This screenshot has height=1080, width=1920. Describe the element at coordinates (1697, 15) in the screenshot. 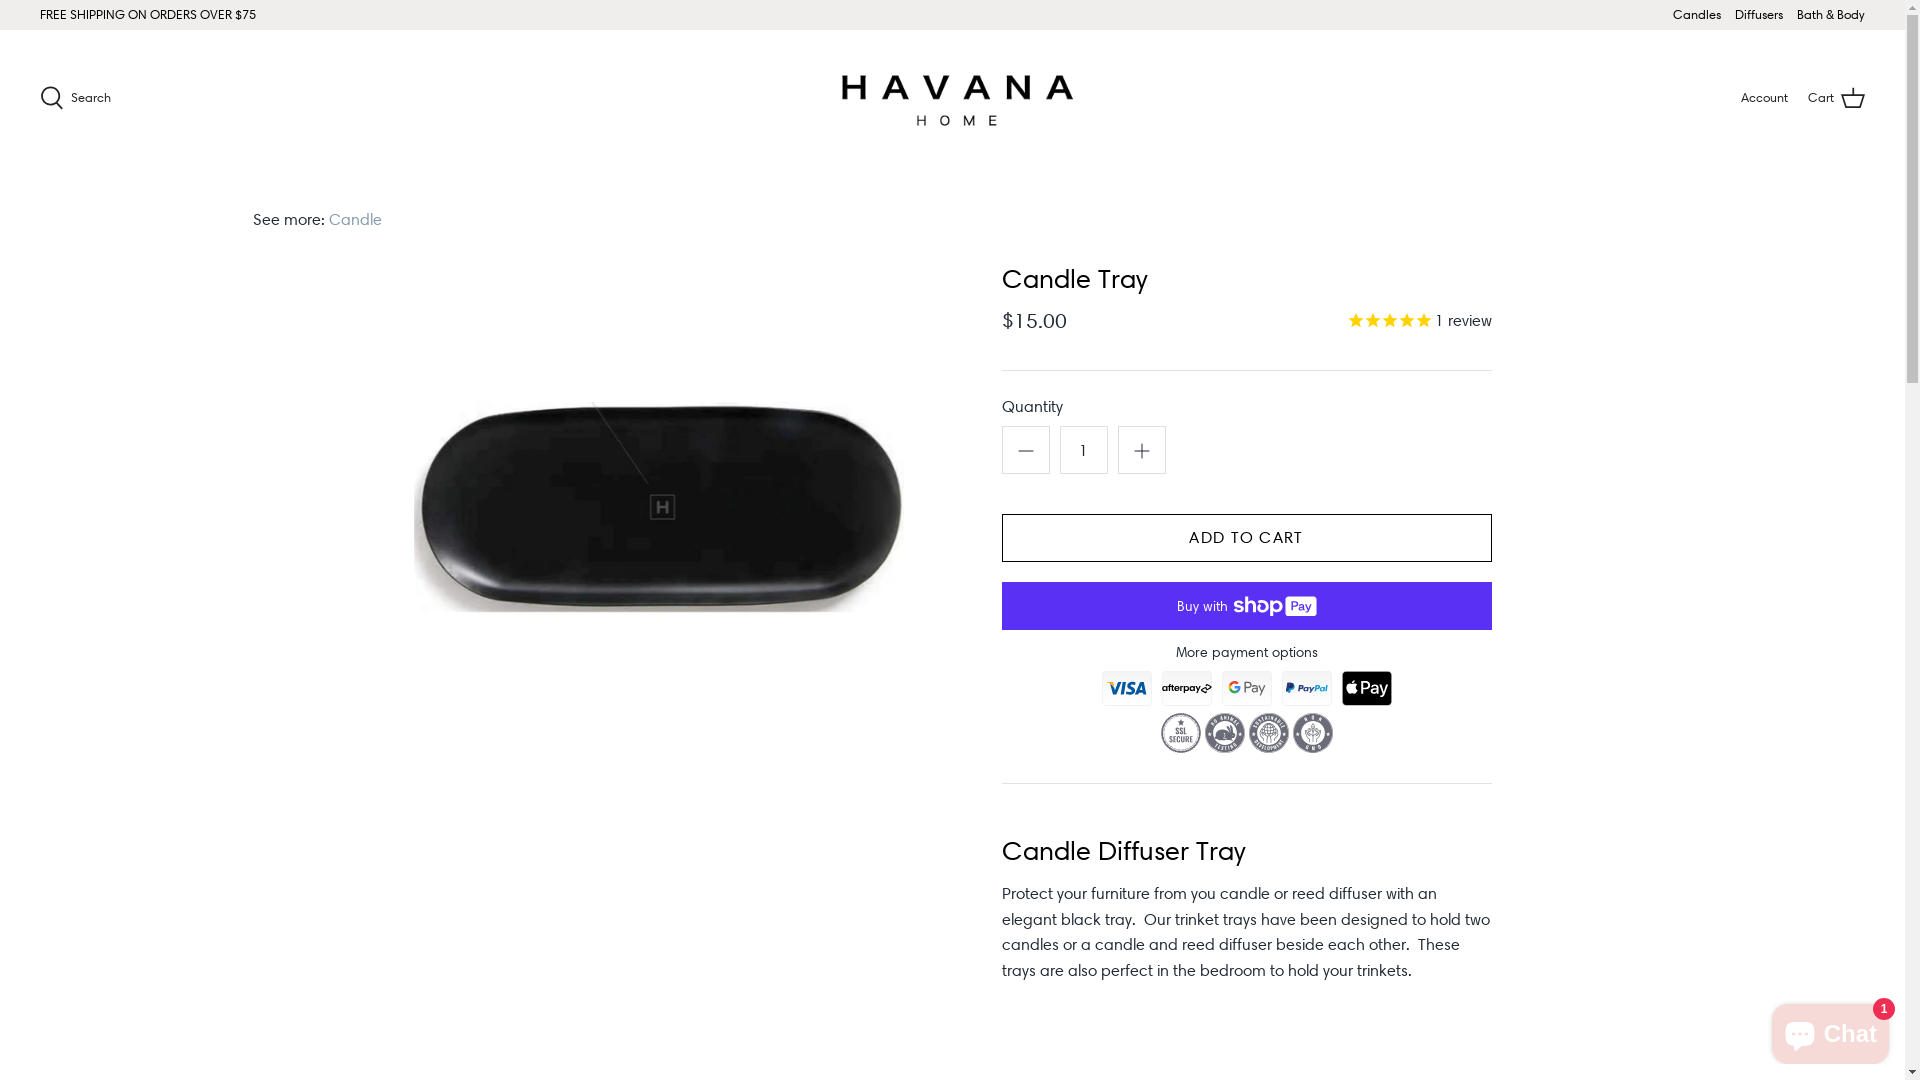

I see `Candles` at that location.